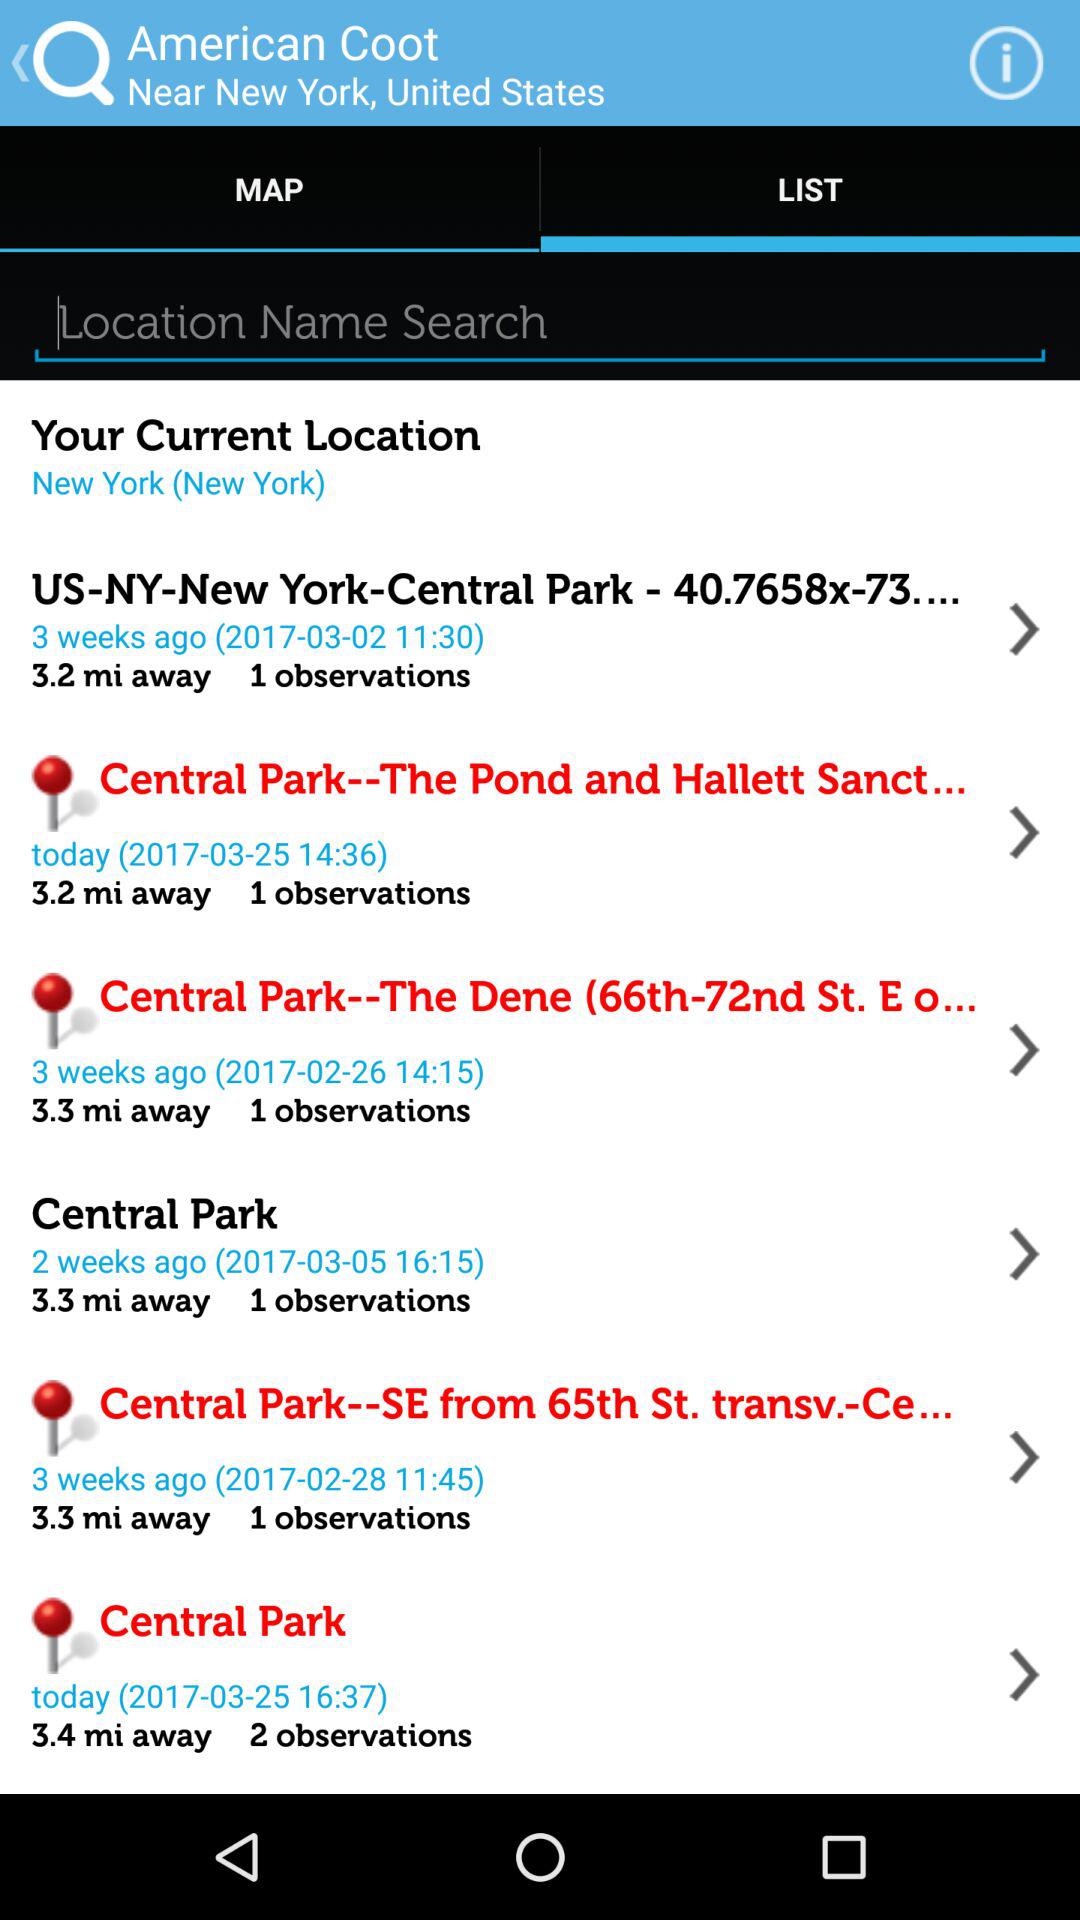 Image resolution: width=1080 pixels, height=1920 pixels. Describe the element at coordinates (540, 322) in the screenshot. I see `write location` at that location.